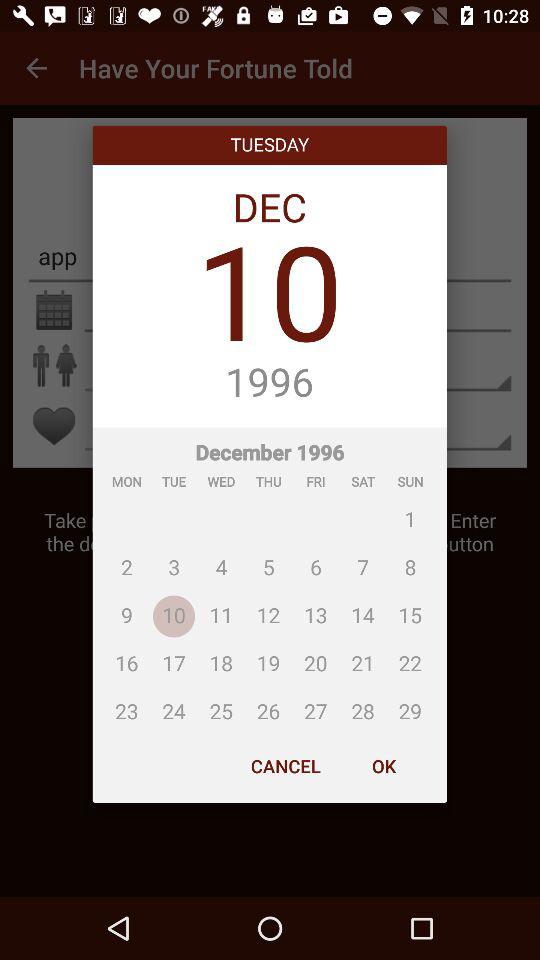 This screenshot has height=960, width=540. What do you see at coordinates (286, 766) in the screenshot?
I see `scroll until the cancel item` at bounding box center [286, 766].